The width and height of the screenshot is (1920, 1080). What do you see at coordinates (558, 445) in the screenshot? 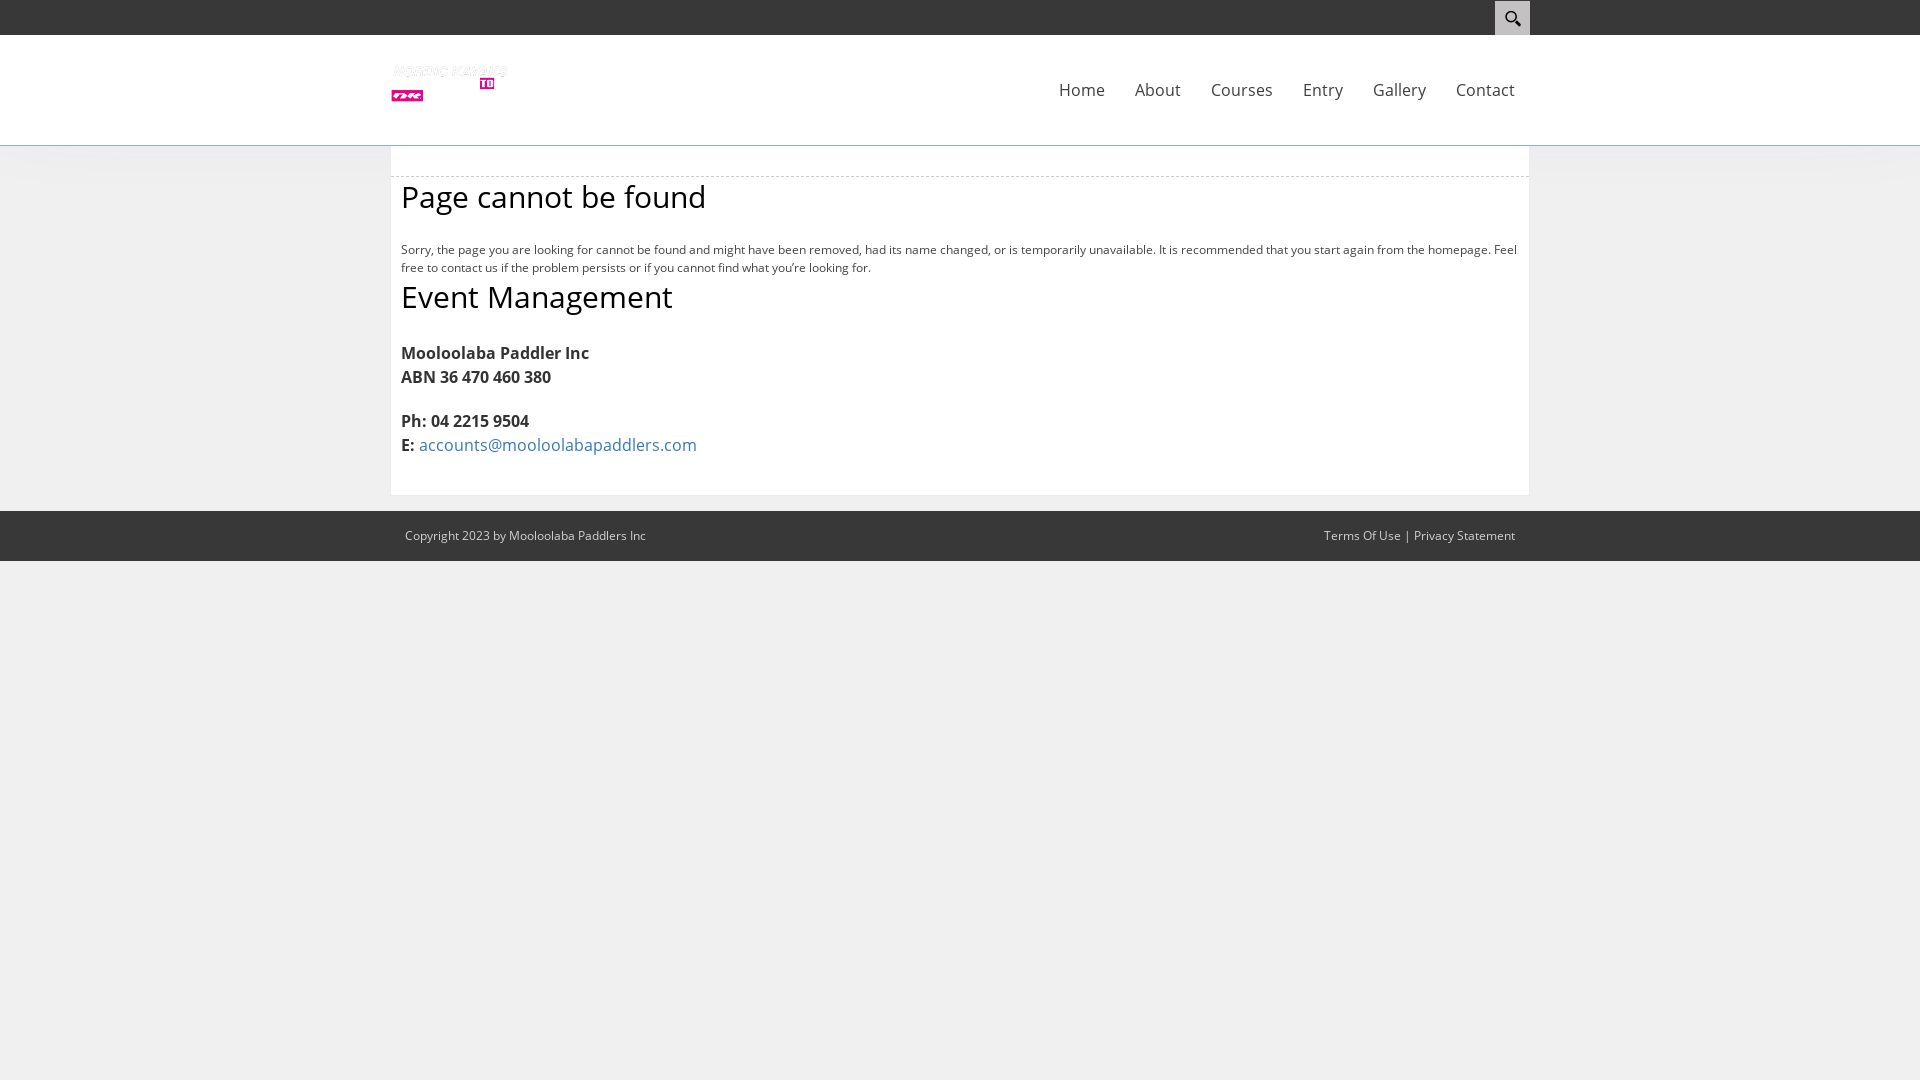
I see `accounts@mooloolabapaddlers.com` at bounding box center [558, 445].